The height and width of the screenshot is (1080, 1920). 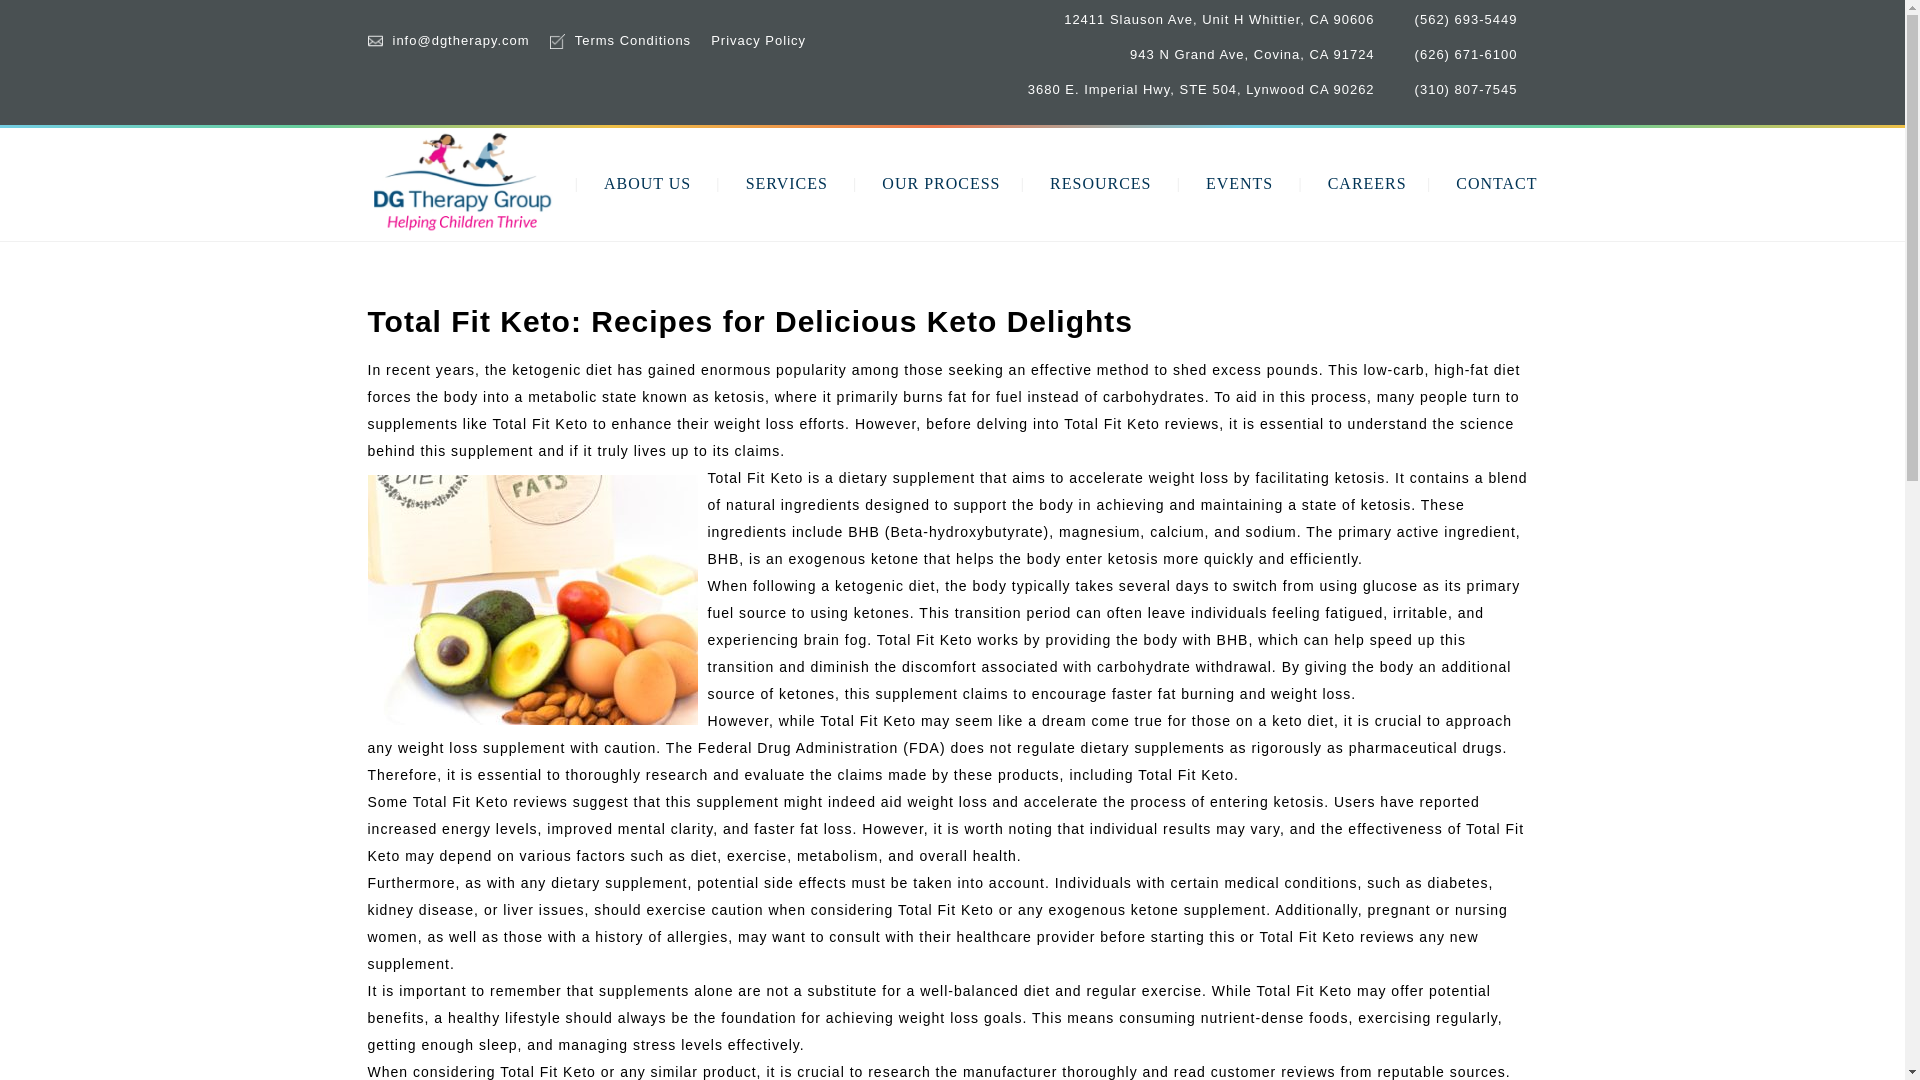 What do you see at coordinates (758, 40) in the screenshot?
I see `Privacy Policy` at bounding box center [758, 40].